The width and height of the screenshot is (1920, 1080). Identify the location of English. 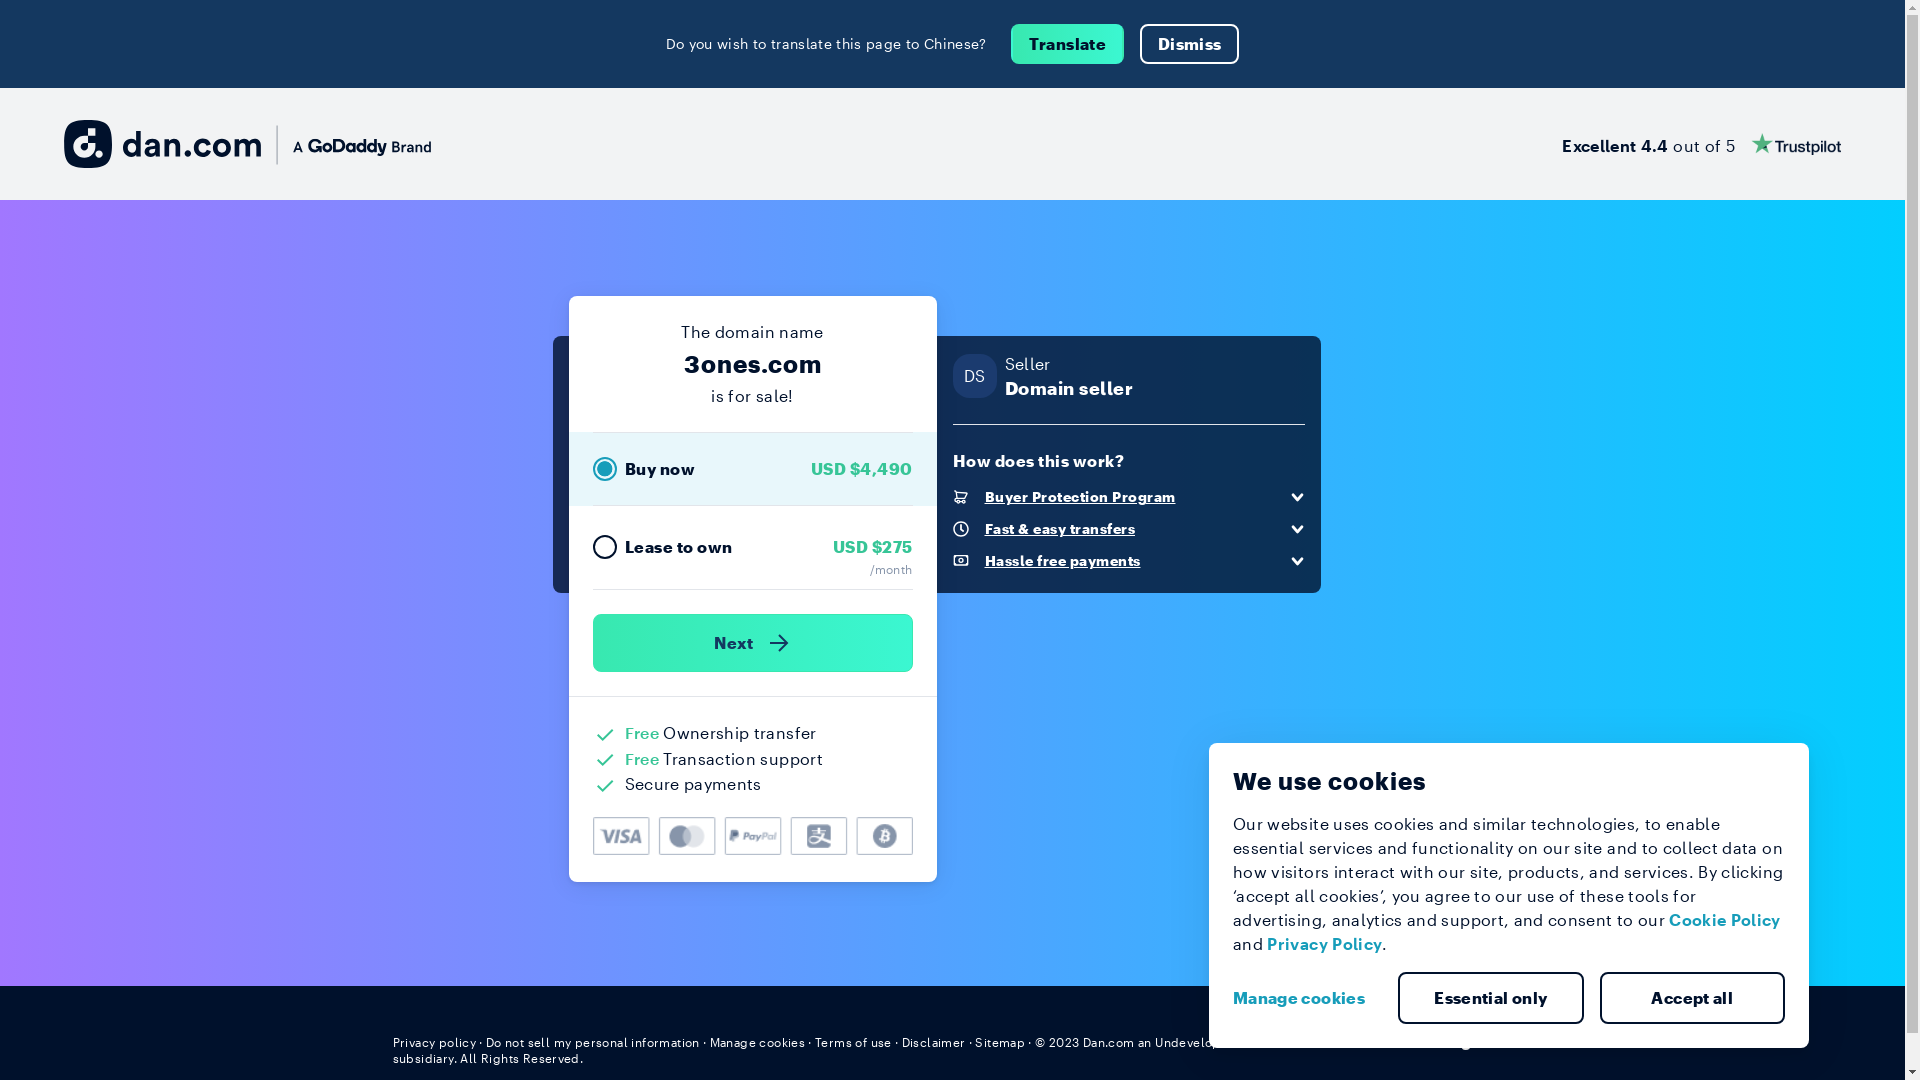
(1476, 1041).